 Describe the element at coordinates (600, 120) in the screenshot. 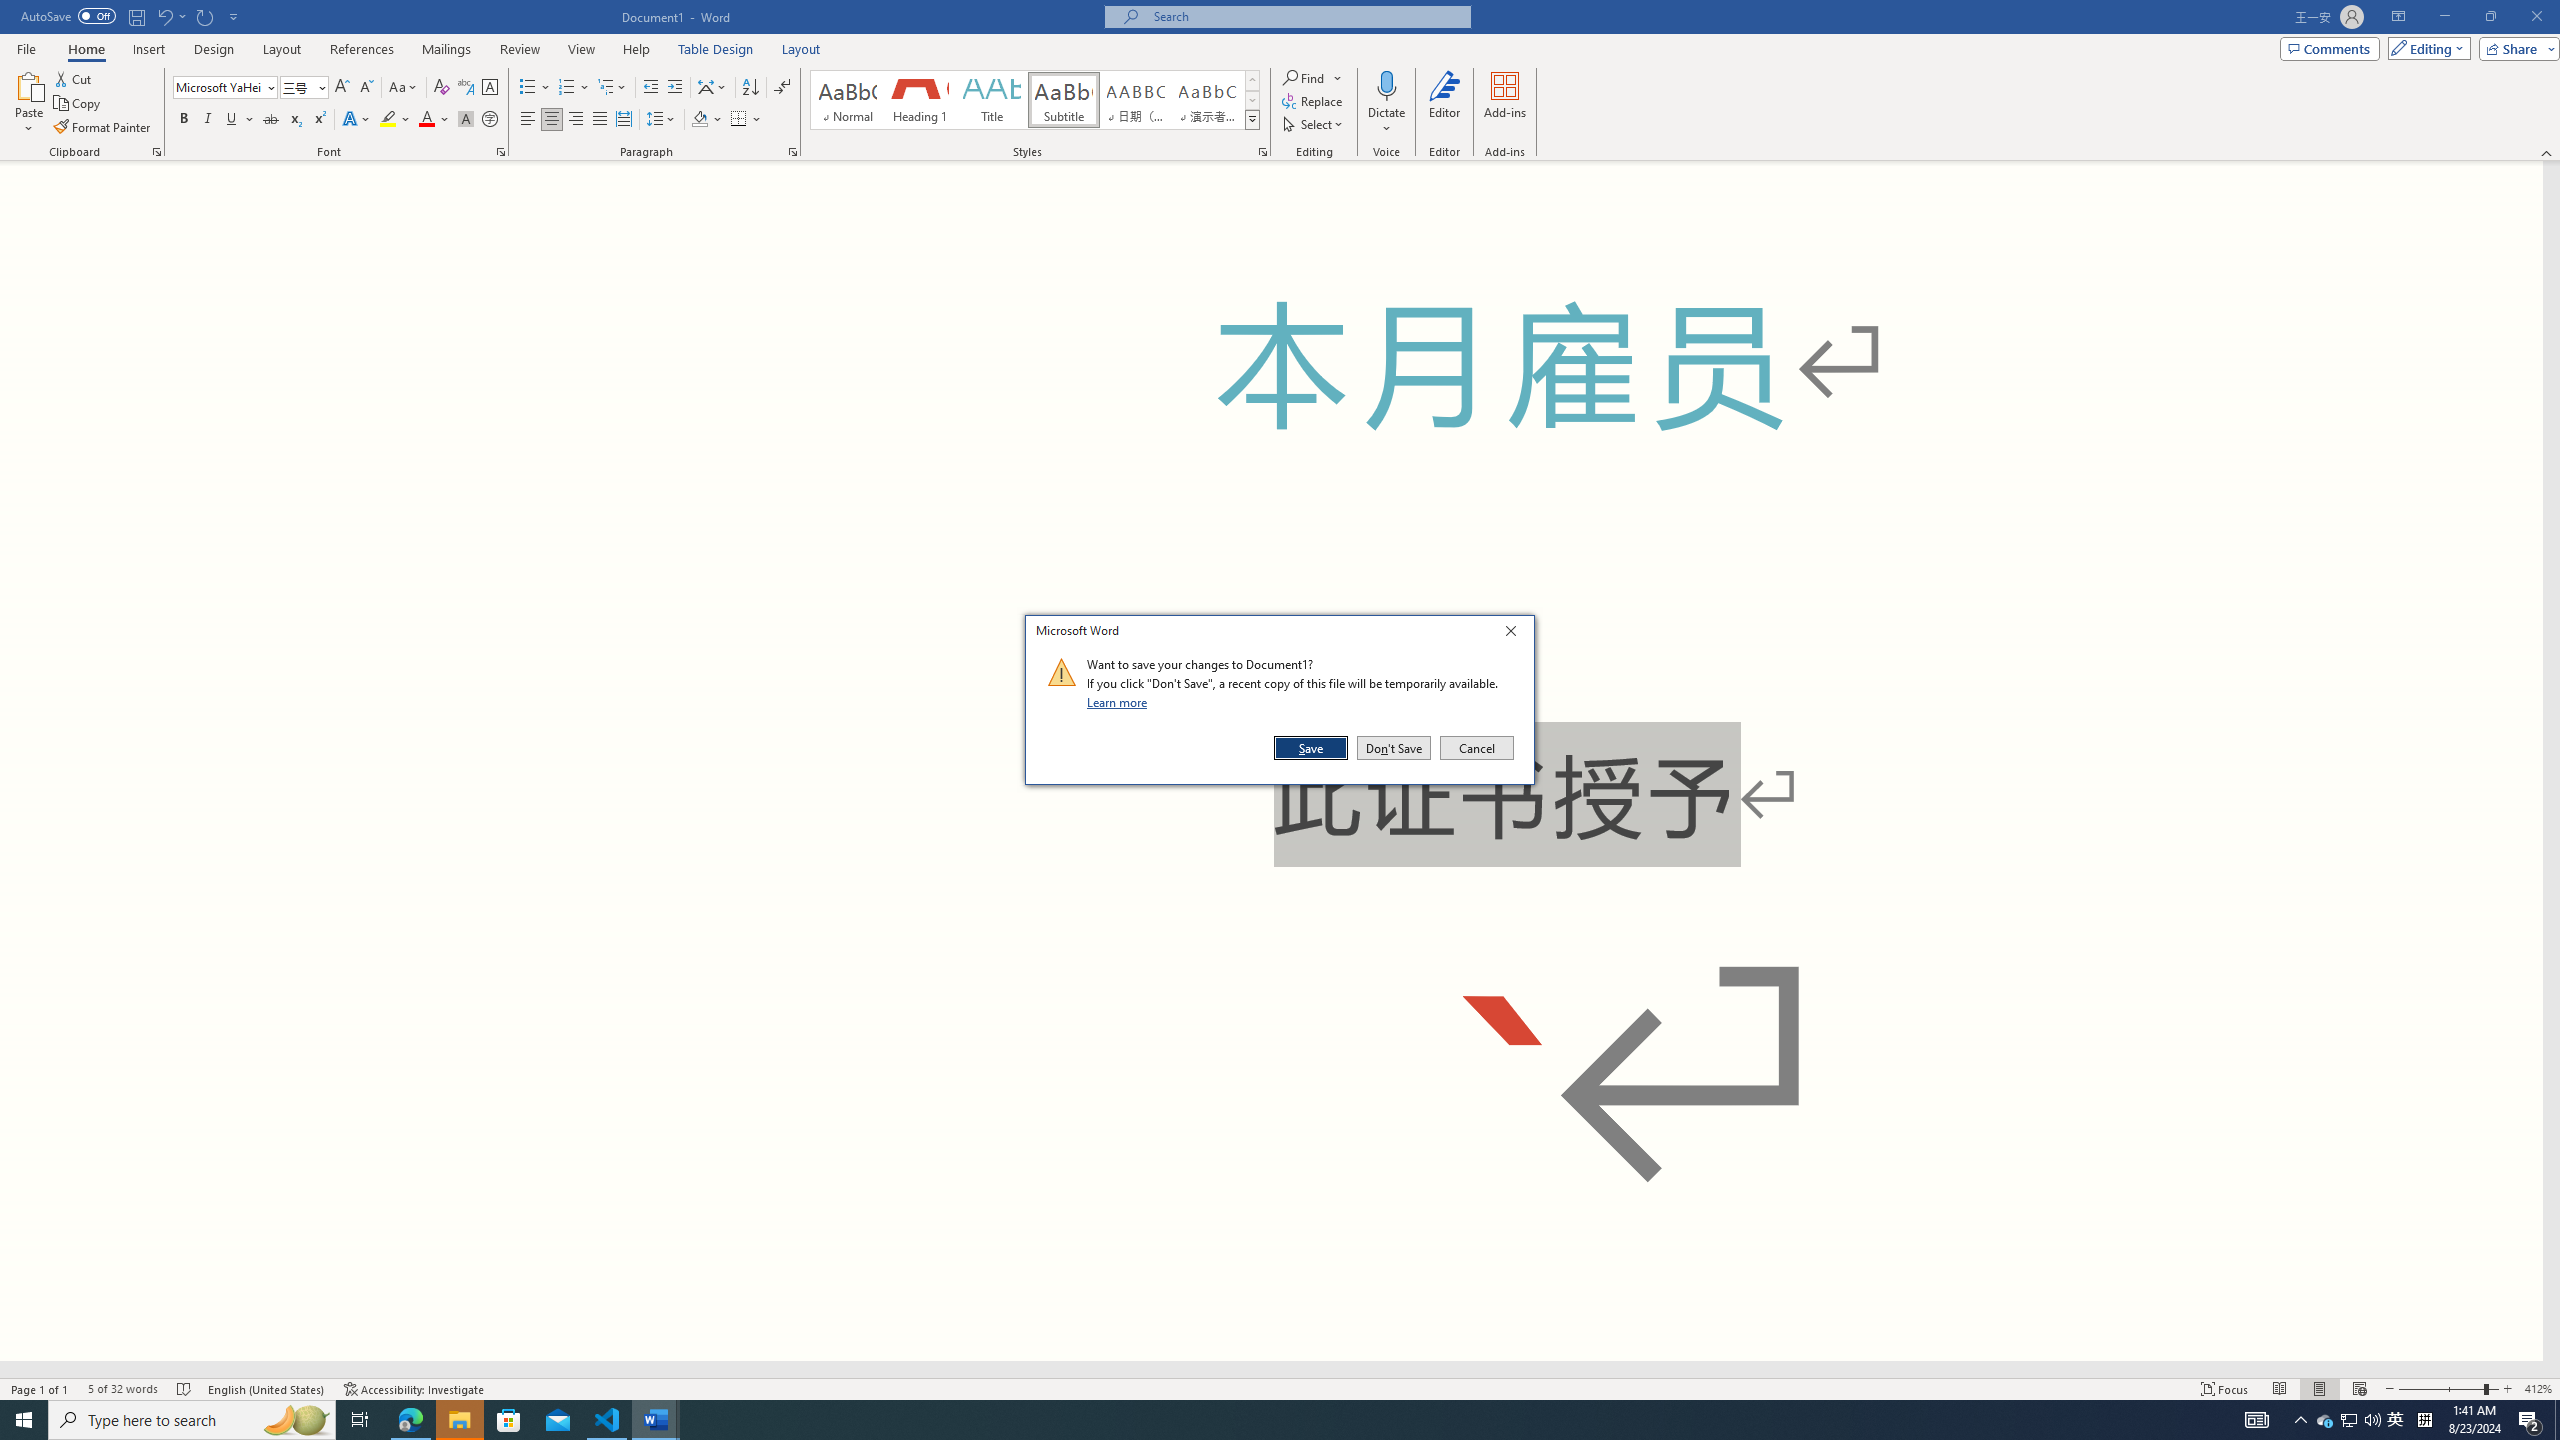

I see `Justify` at that location.